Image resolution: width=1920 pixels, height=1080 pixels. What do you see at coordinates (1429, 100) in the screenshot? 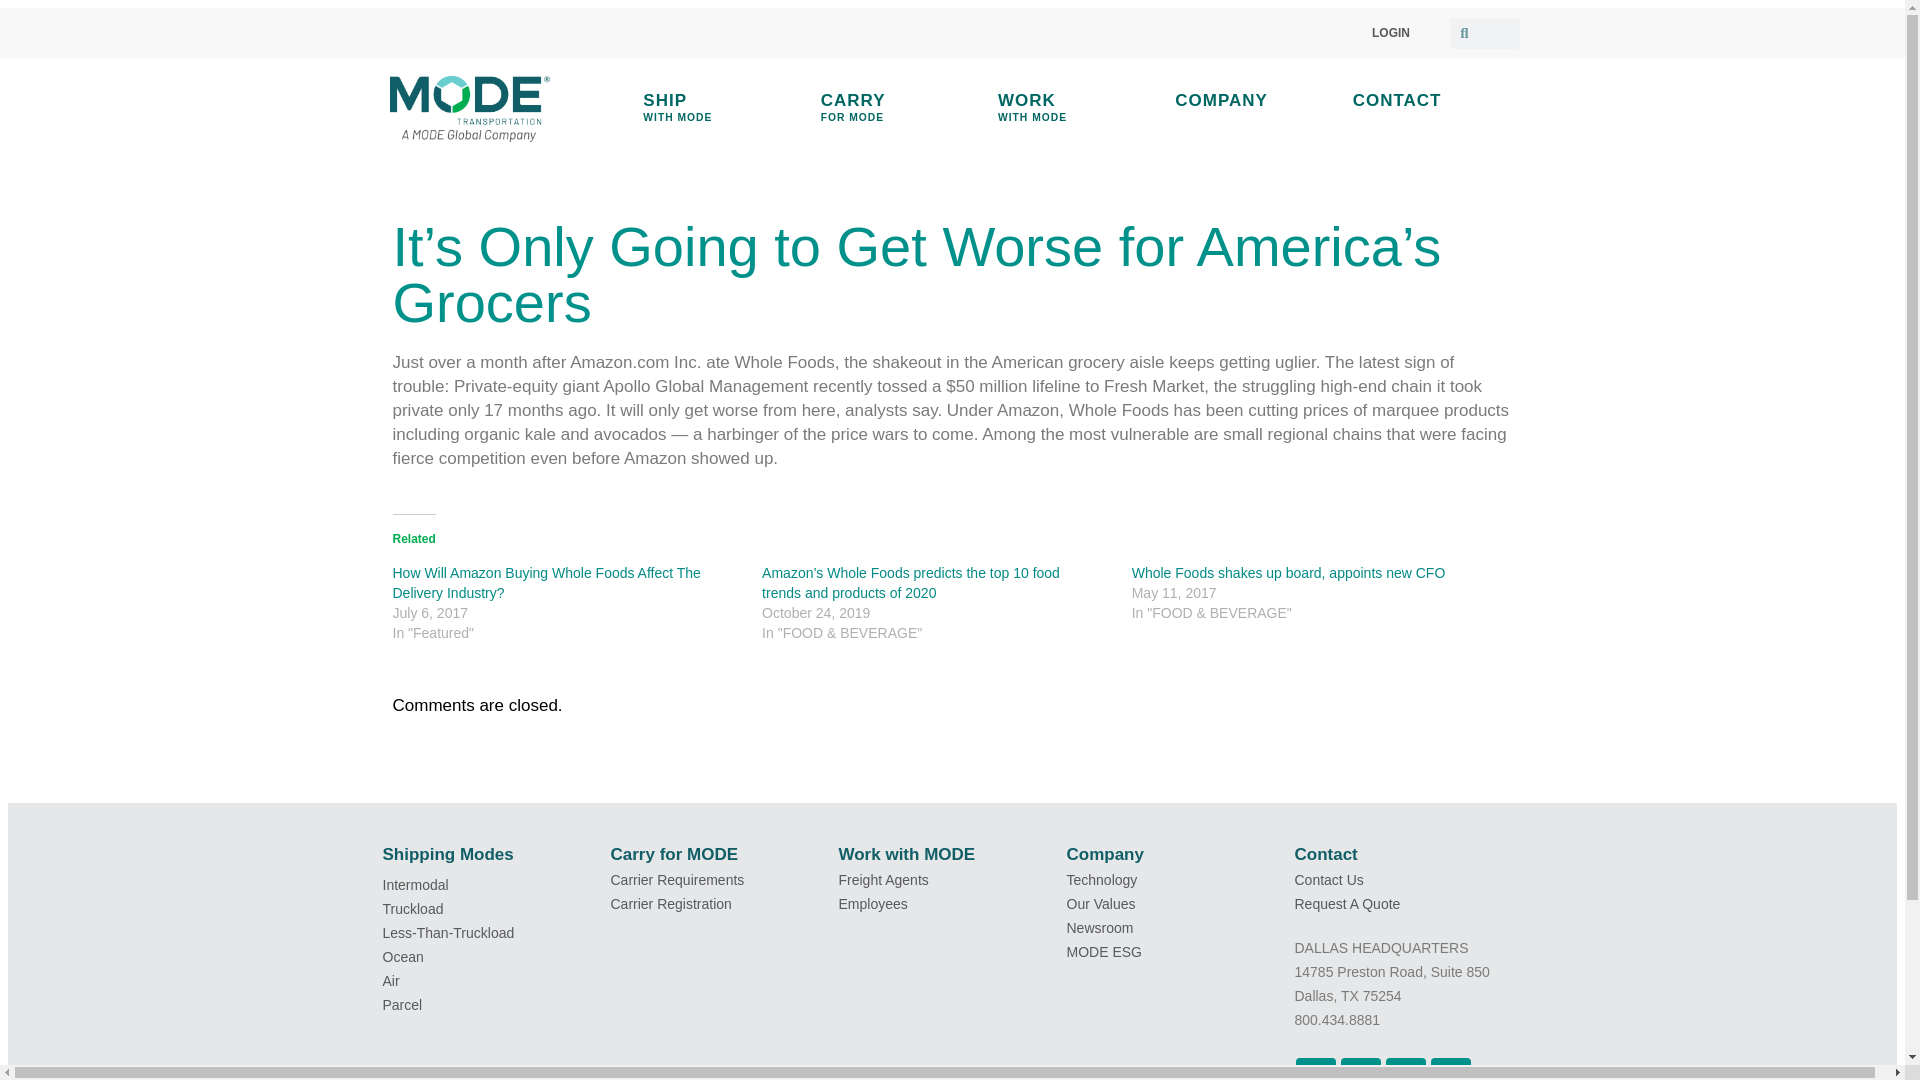
I see `Whole Foods shakes up board, appoints new CFO` at bounding box center [1429, 100].